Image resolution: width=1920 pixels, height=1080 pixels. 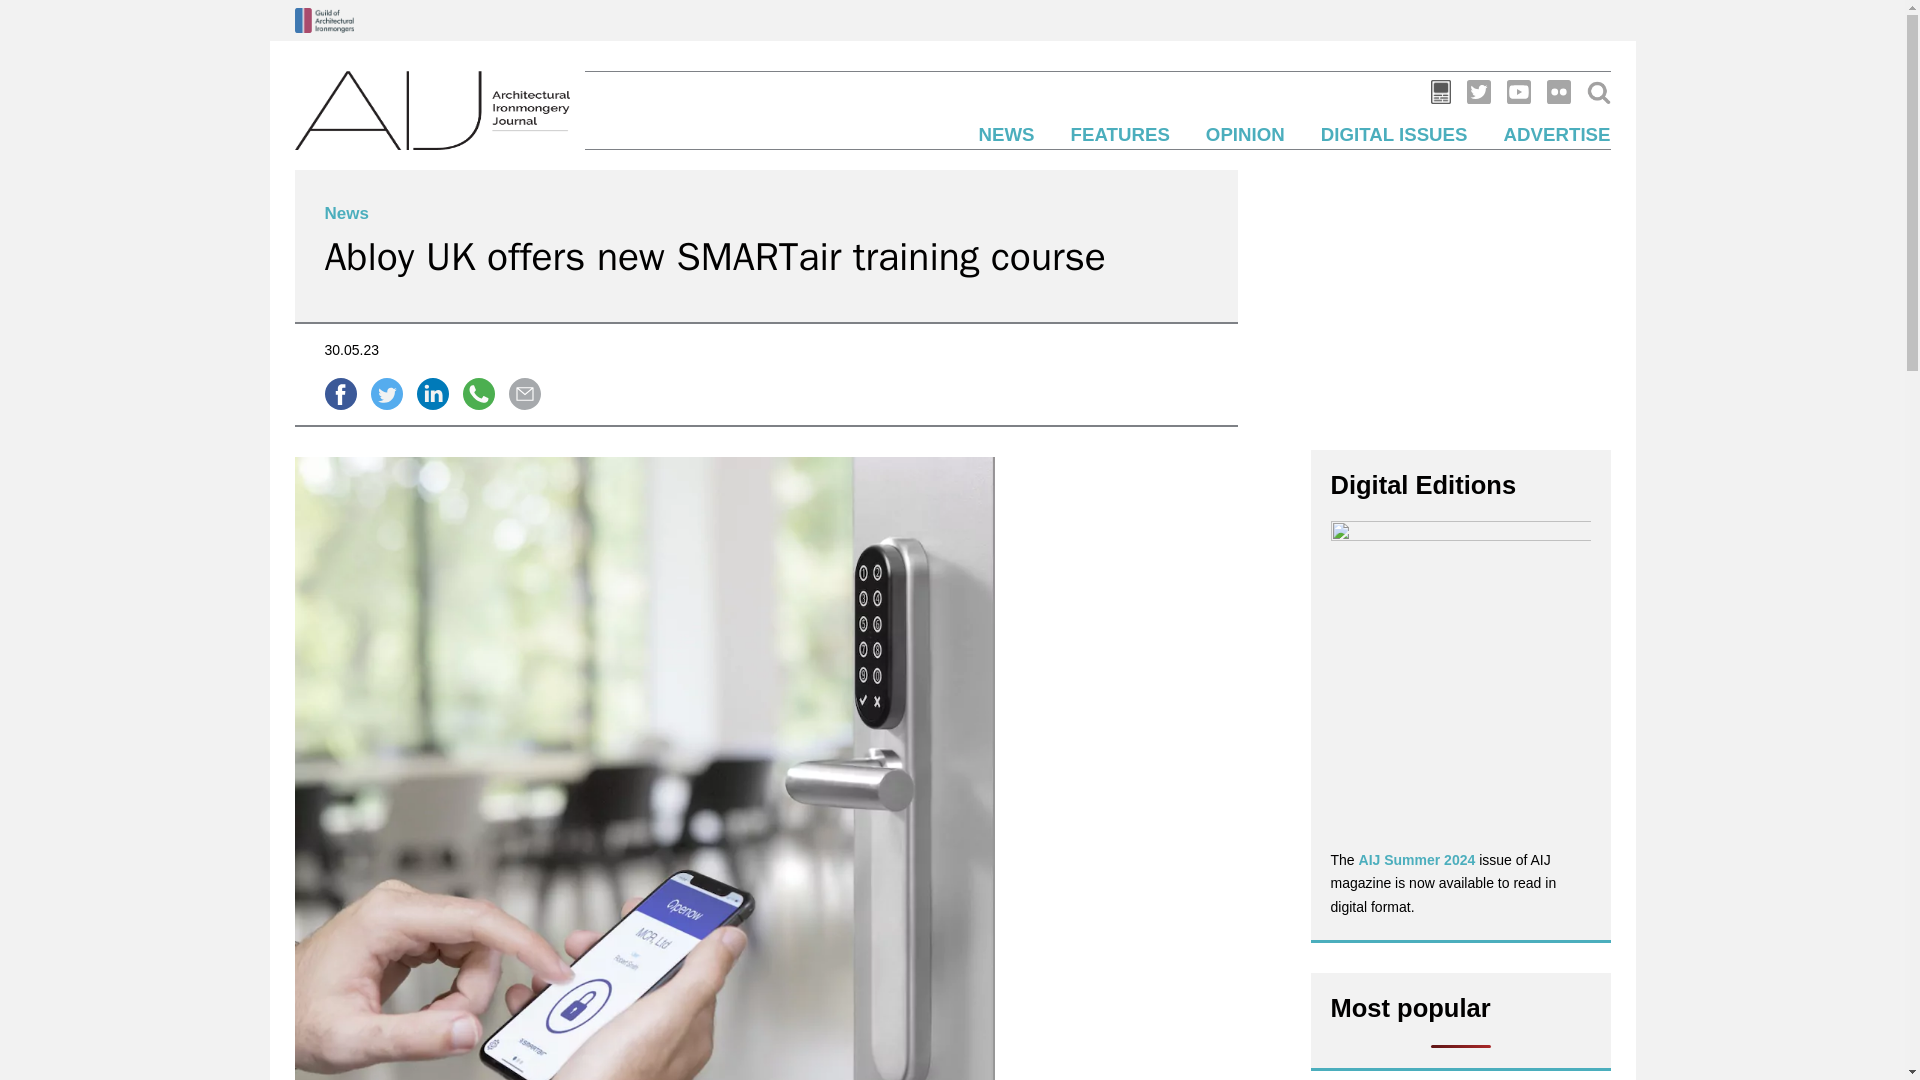 I want to click on OPINION, so click(x=1244, y=134).